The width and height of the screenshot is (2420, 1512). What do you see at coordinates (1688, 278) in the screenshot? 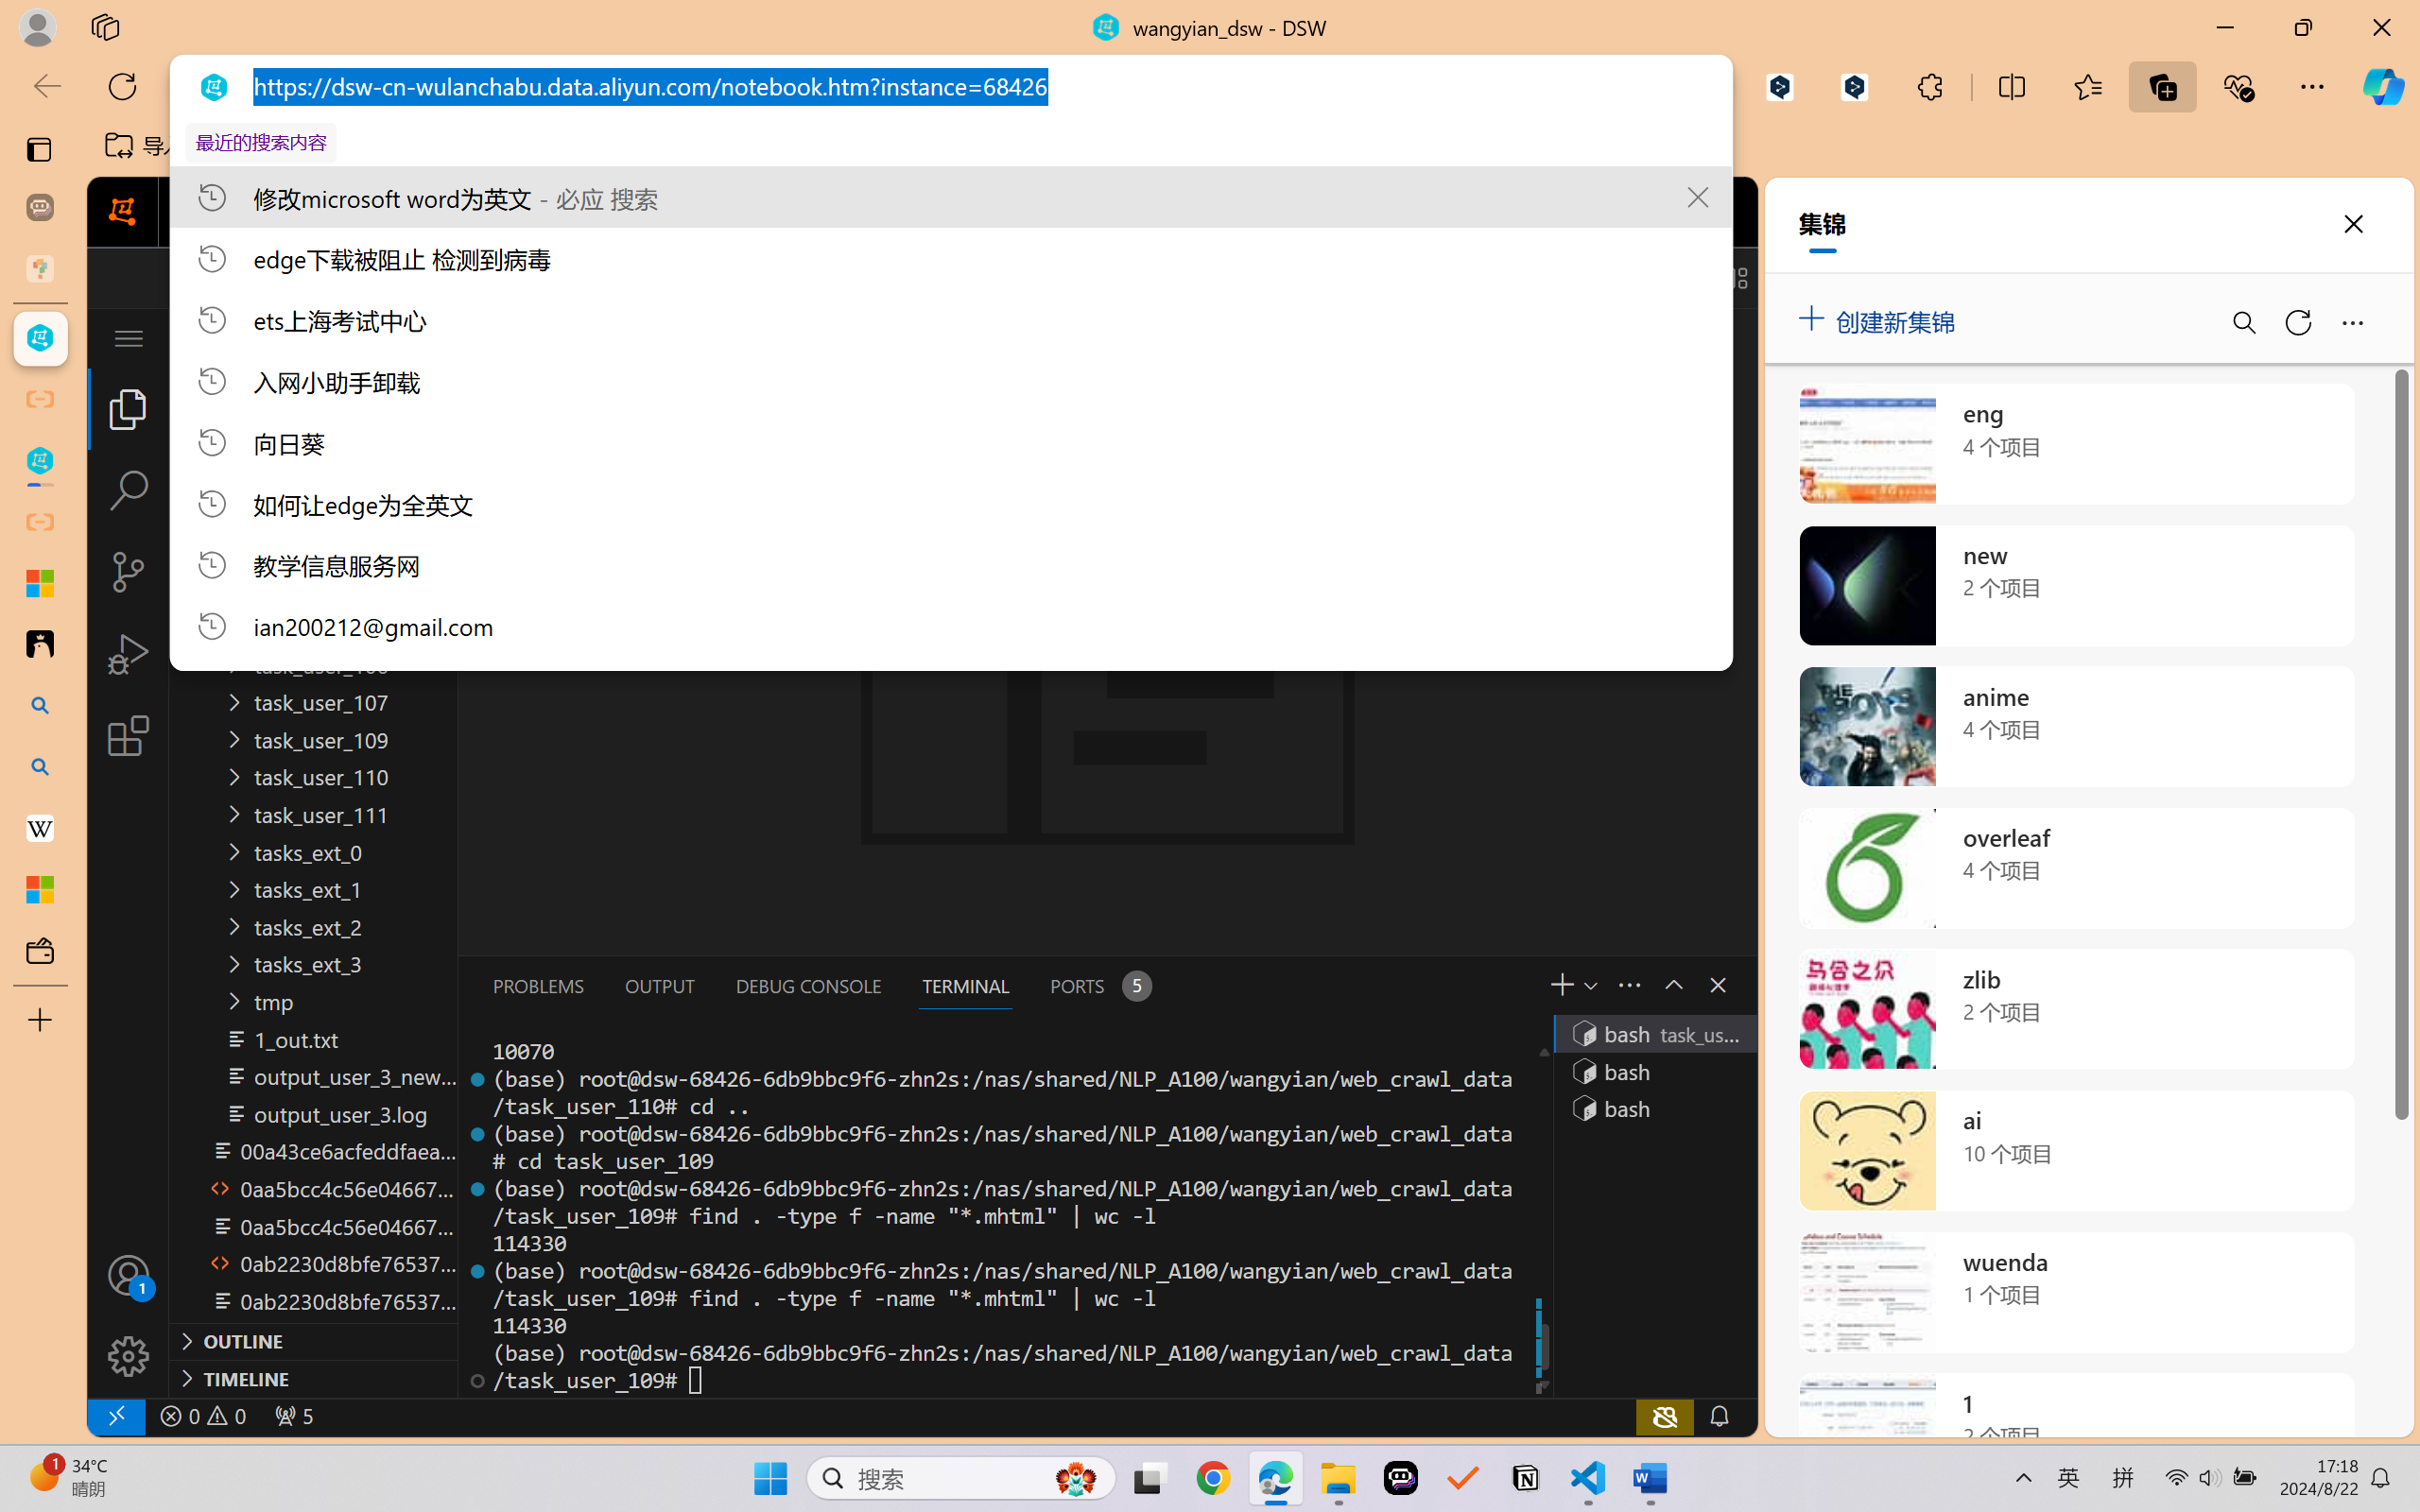
I see `Toggle Secondary Side Bar (Ctrl+Alt+B)` at bounding box center [1688, 278].